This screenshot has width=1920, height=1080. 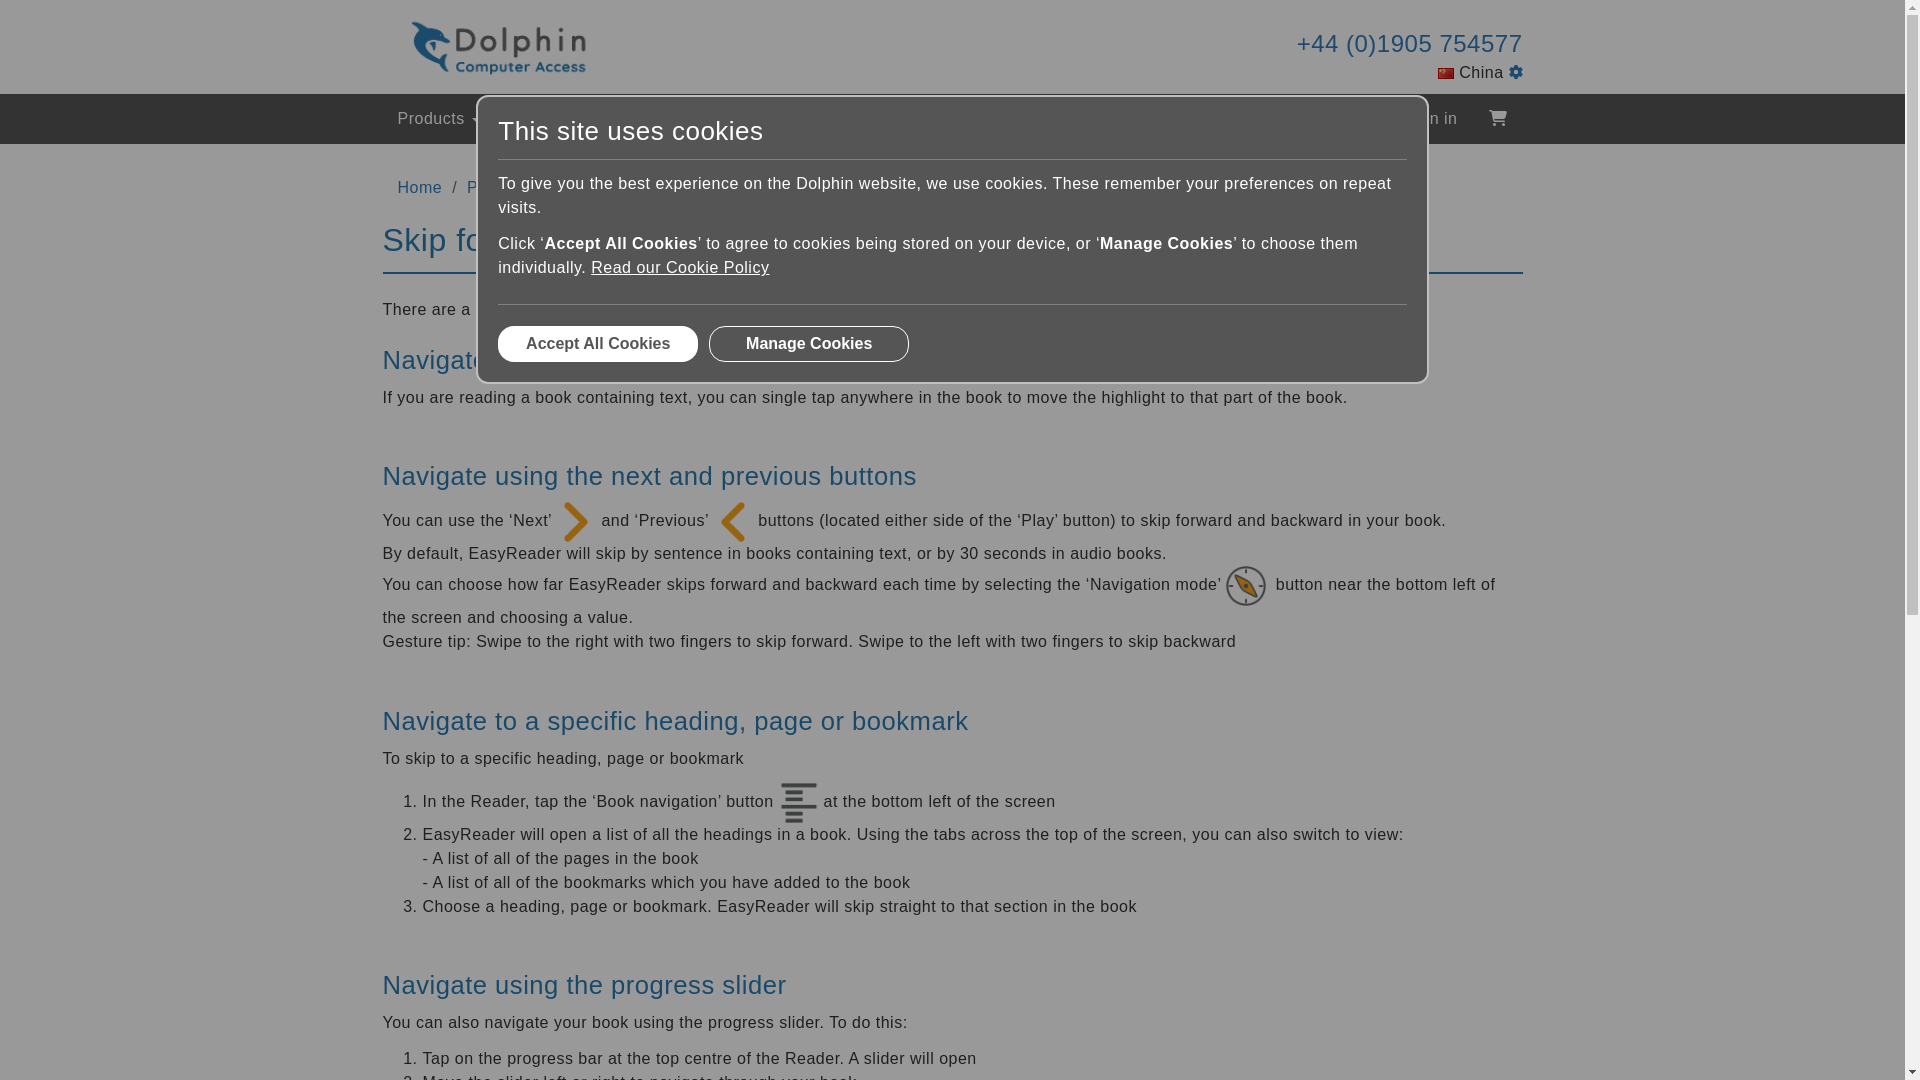 What do you see at coordinates (1497, 118) in the screenshot?
I see `Shopping Basket` at bounding box center [1497, 118].